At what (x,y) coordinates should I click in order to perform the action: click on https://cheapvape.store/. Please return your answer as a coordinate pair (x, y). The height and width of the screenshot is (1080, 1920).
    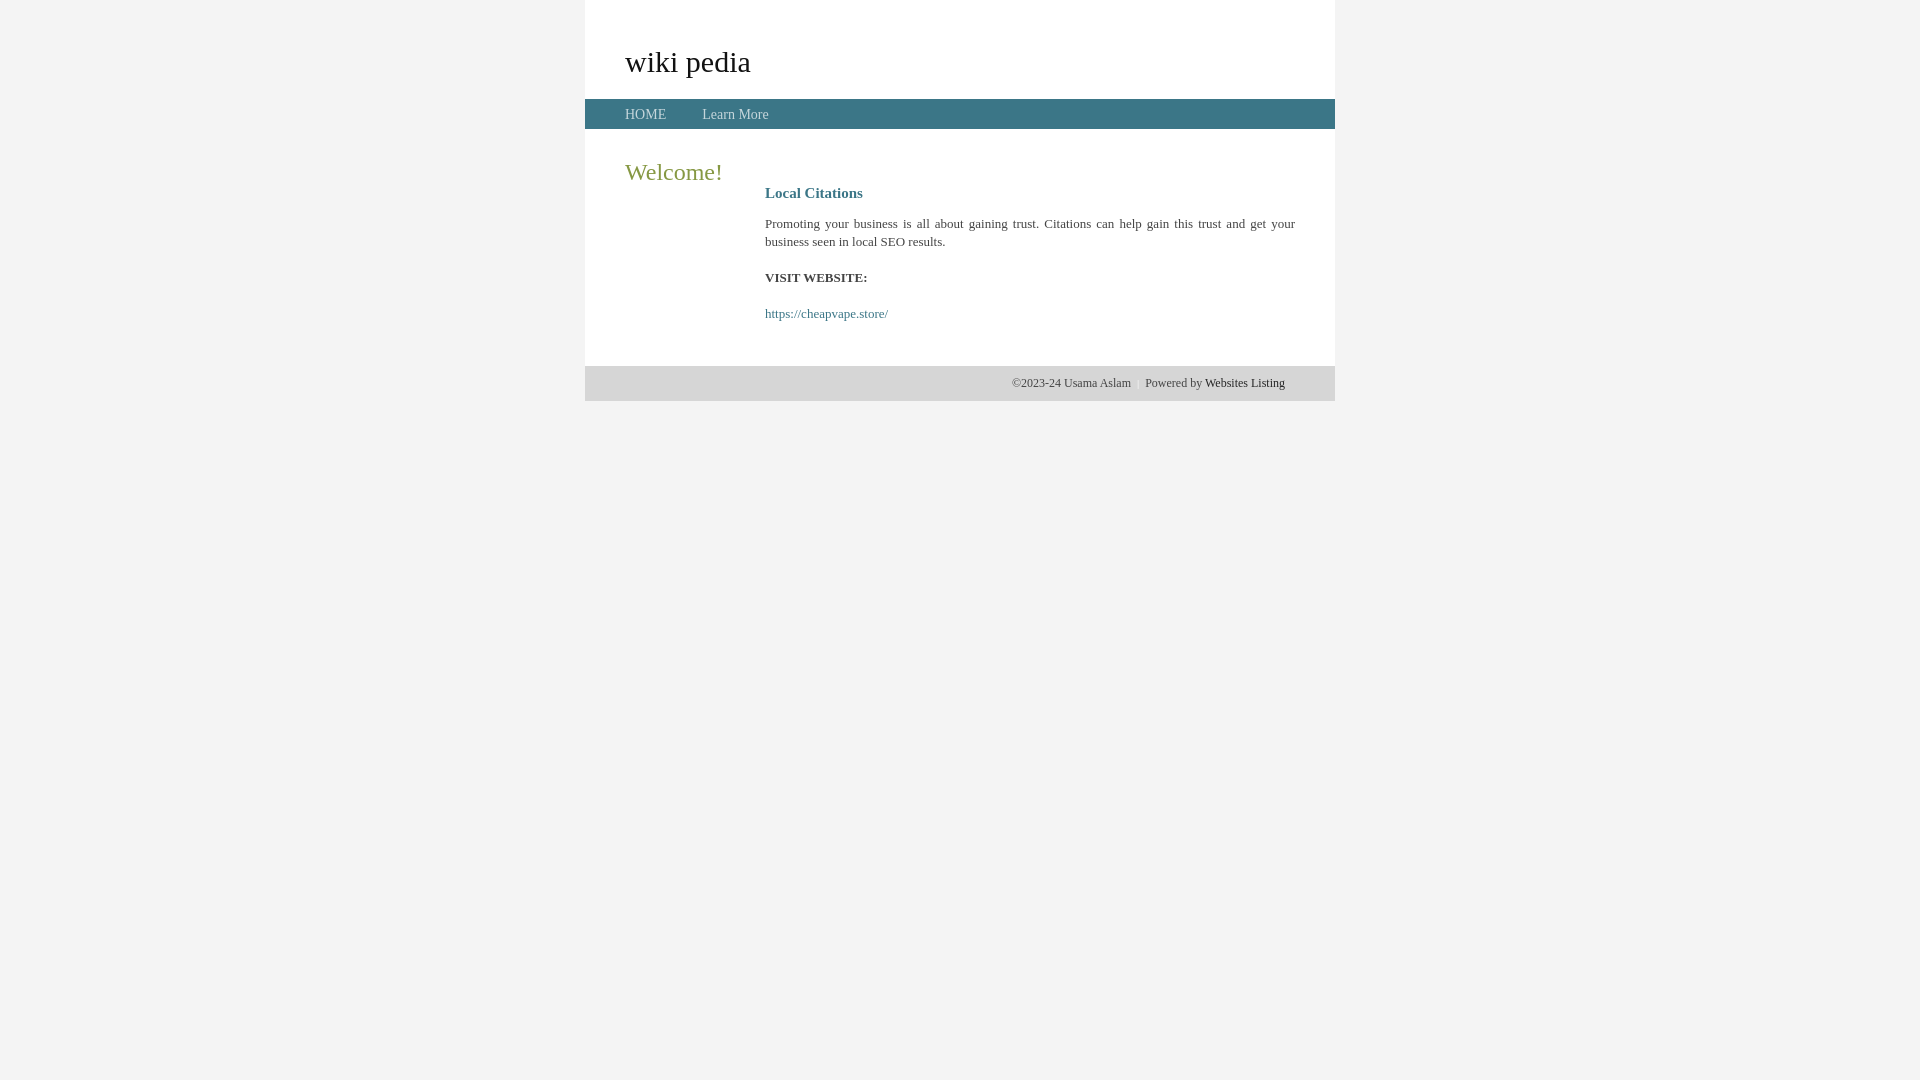
    Looking at the image, I should click on (826, 314).